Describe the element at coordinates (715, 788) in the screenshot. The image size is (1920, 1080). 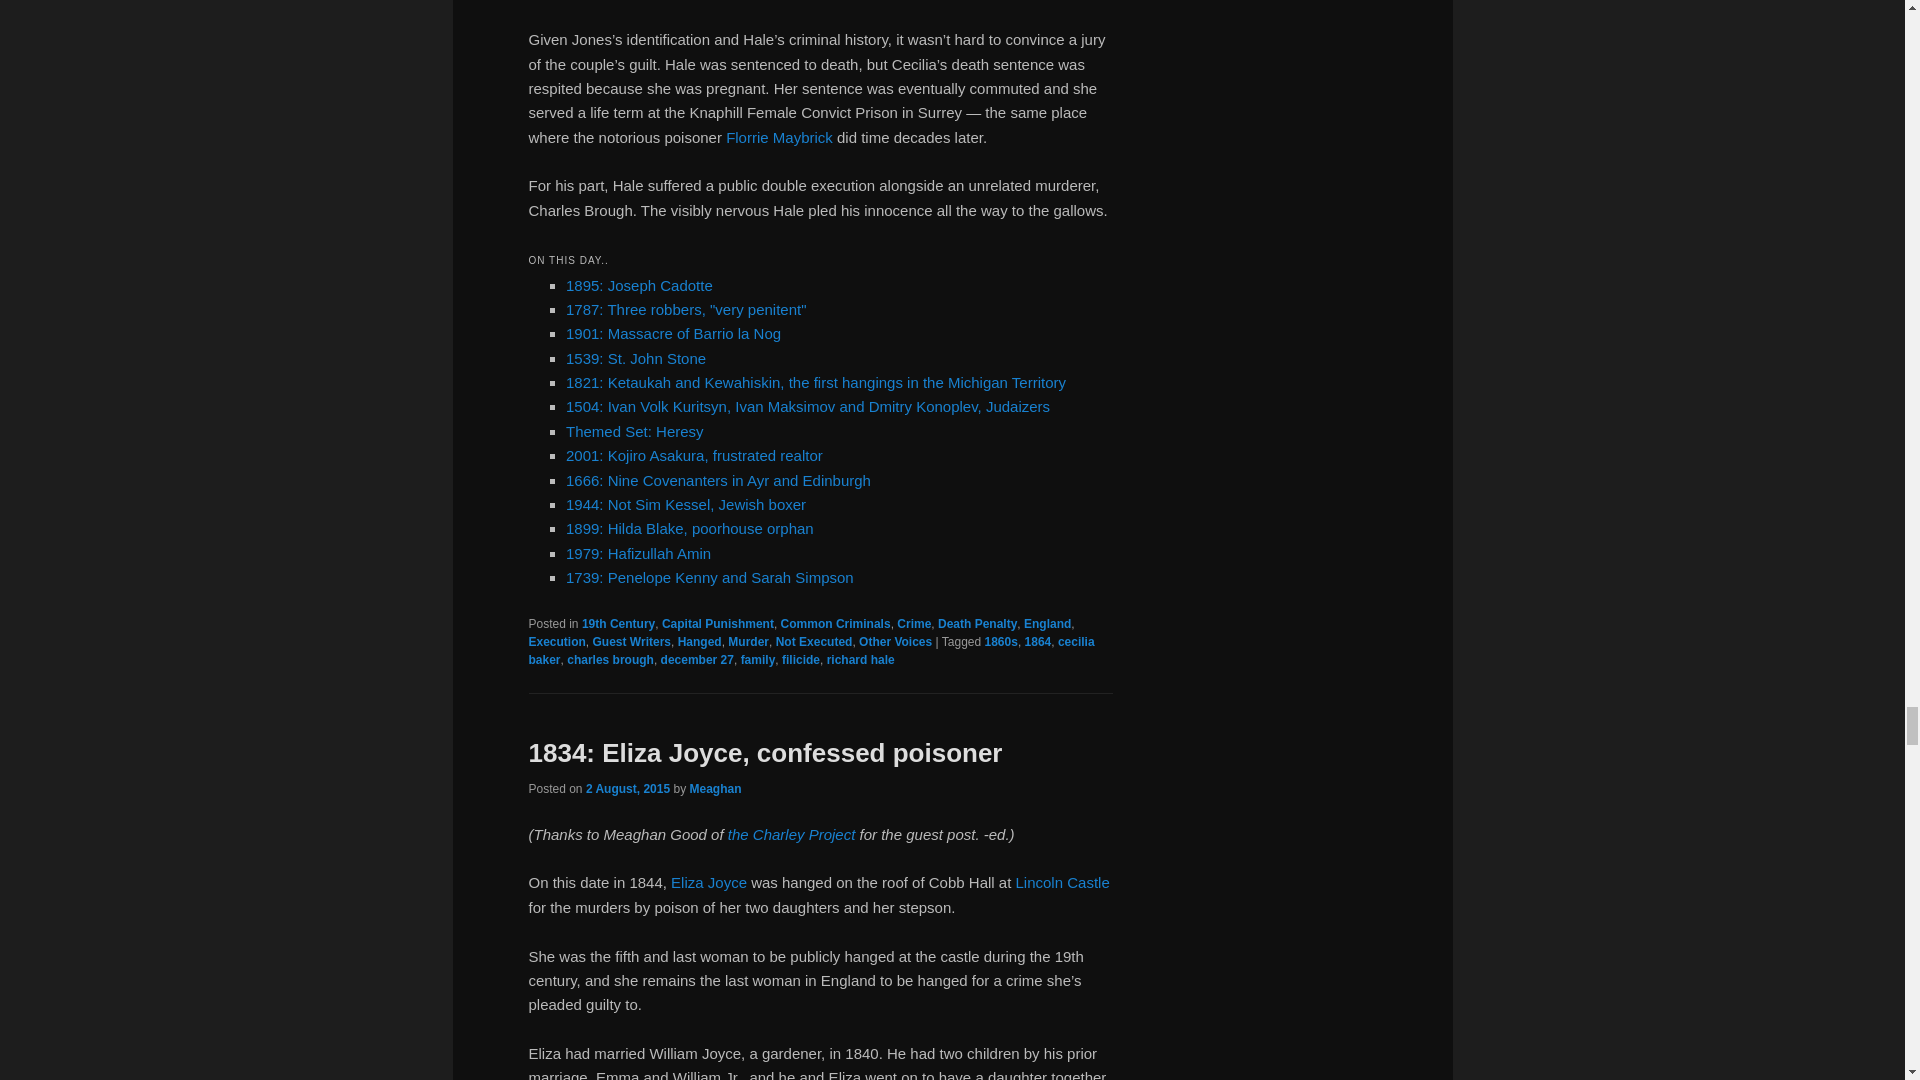
I see `View all posts by Meaghan` at that location.